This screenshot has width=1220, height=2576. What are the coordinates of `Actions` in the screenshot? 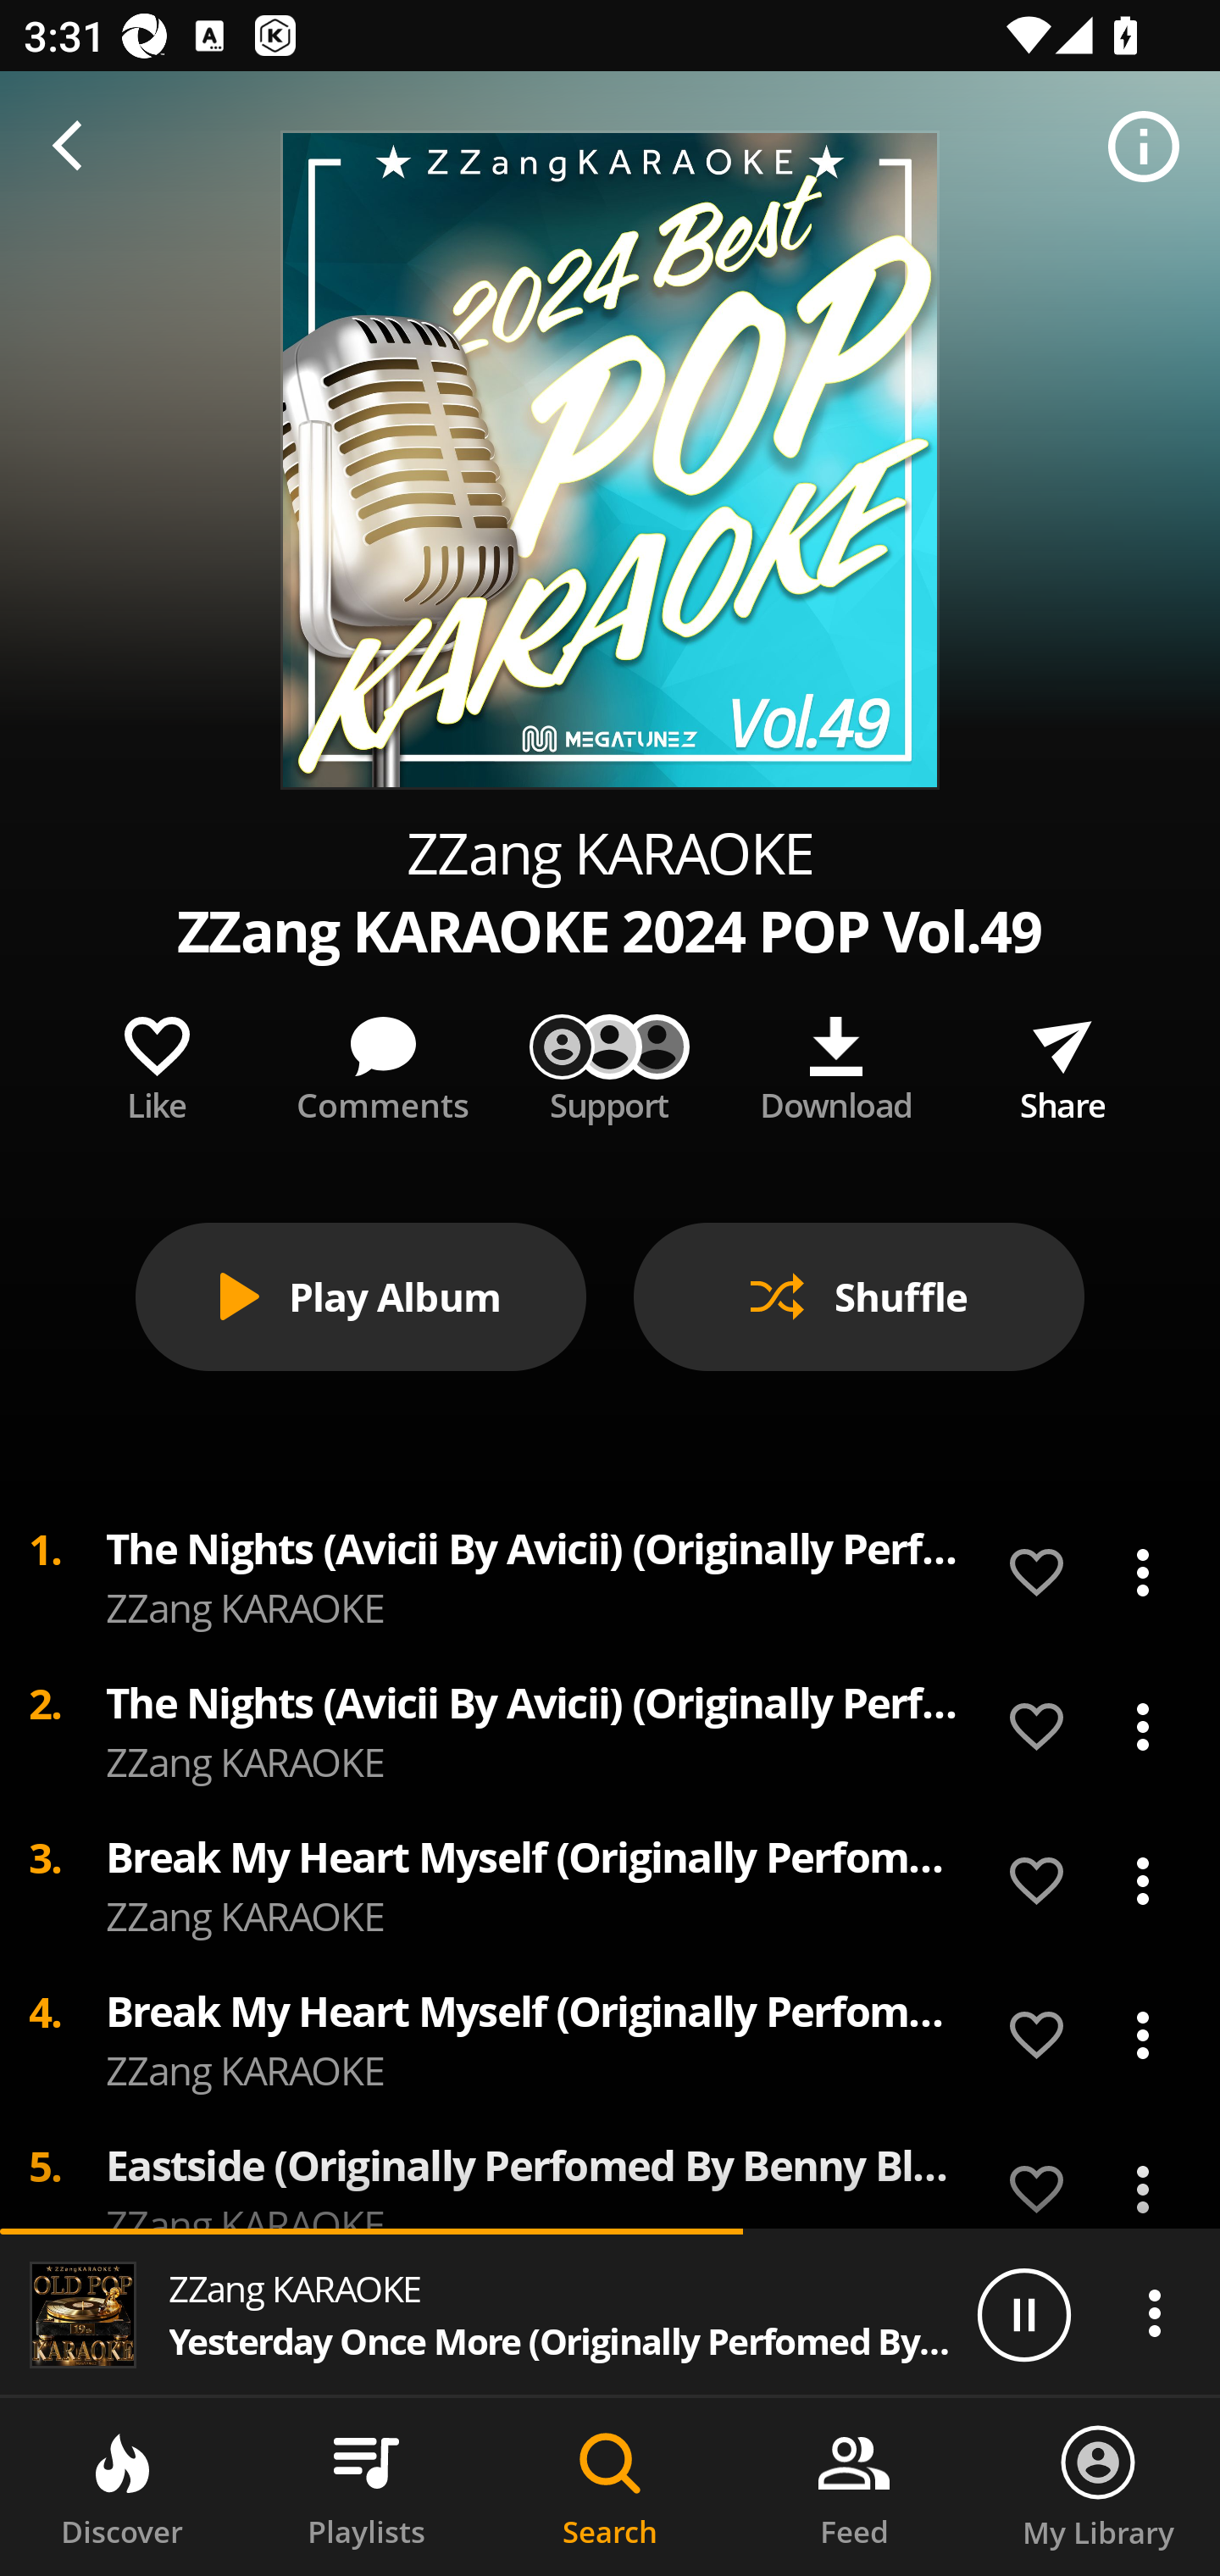 It's located at (1154, 2312).